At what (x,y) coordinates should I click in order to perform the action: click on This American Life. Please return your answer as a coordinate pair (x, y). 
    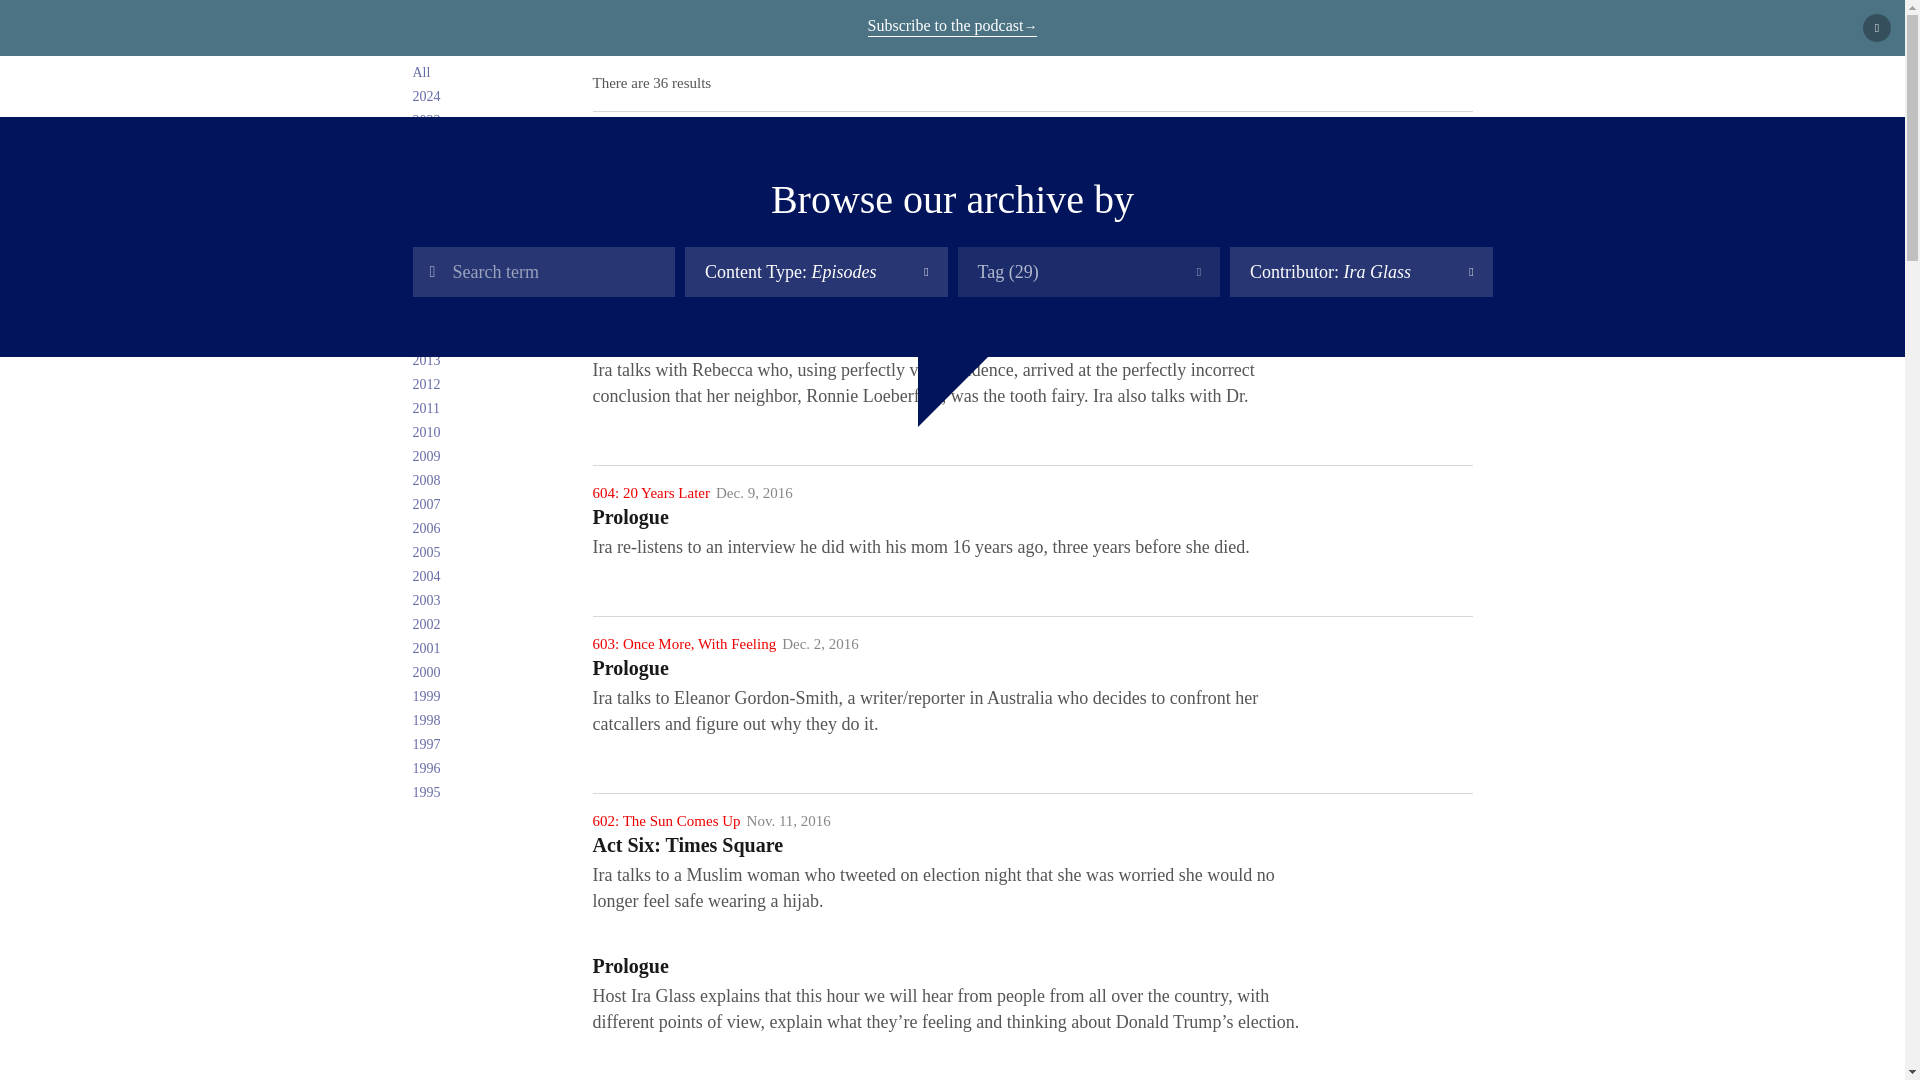
    Looking at the image, I should click on (412, 32).